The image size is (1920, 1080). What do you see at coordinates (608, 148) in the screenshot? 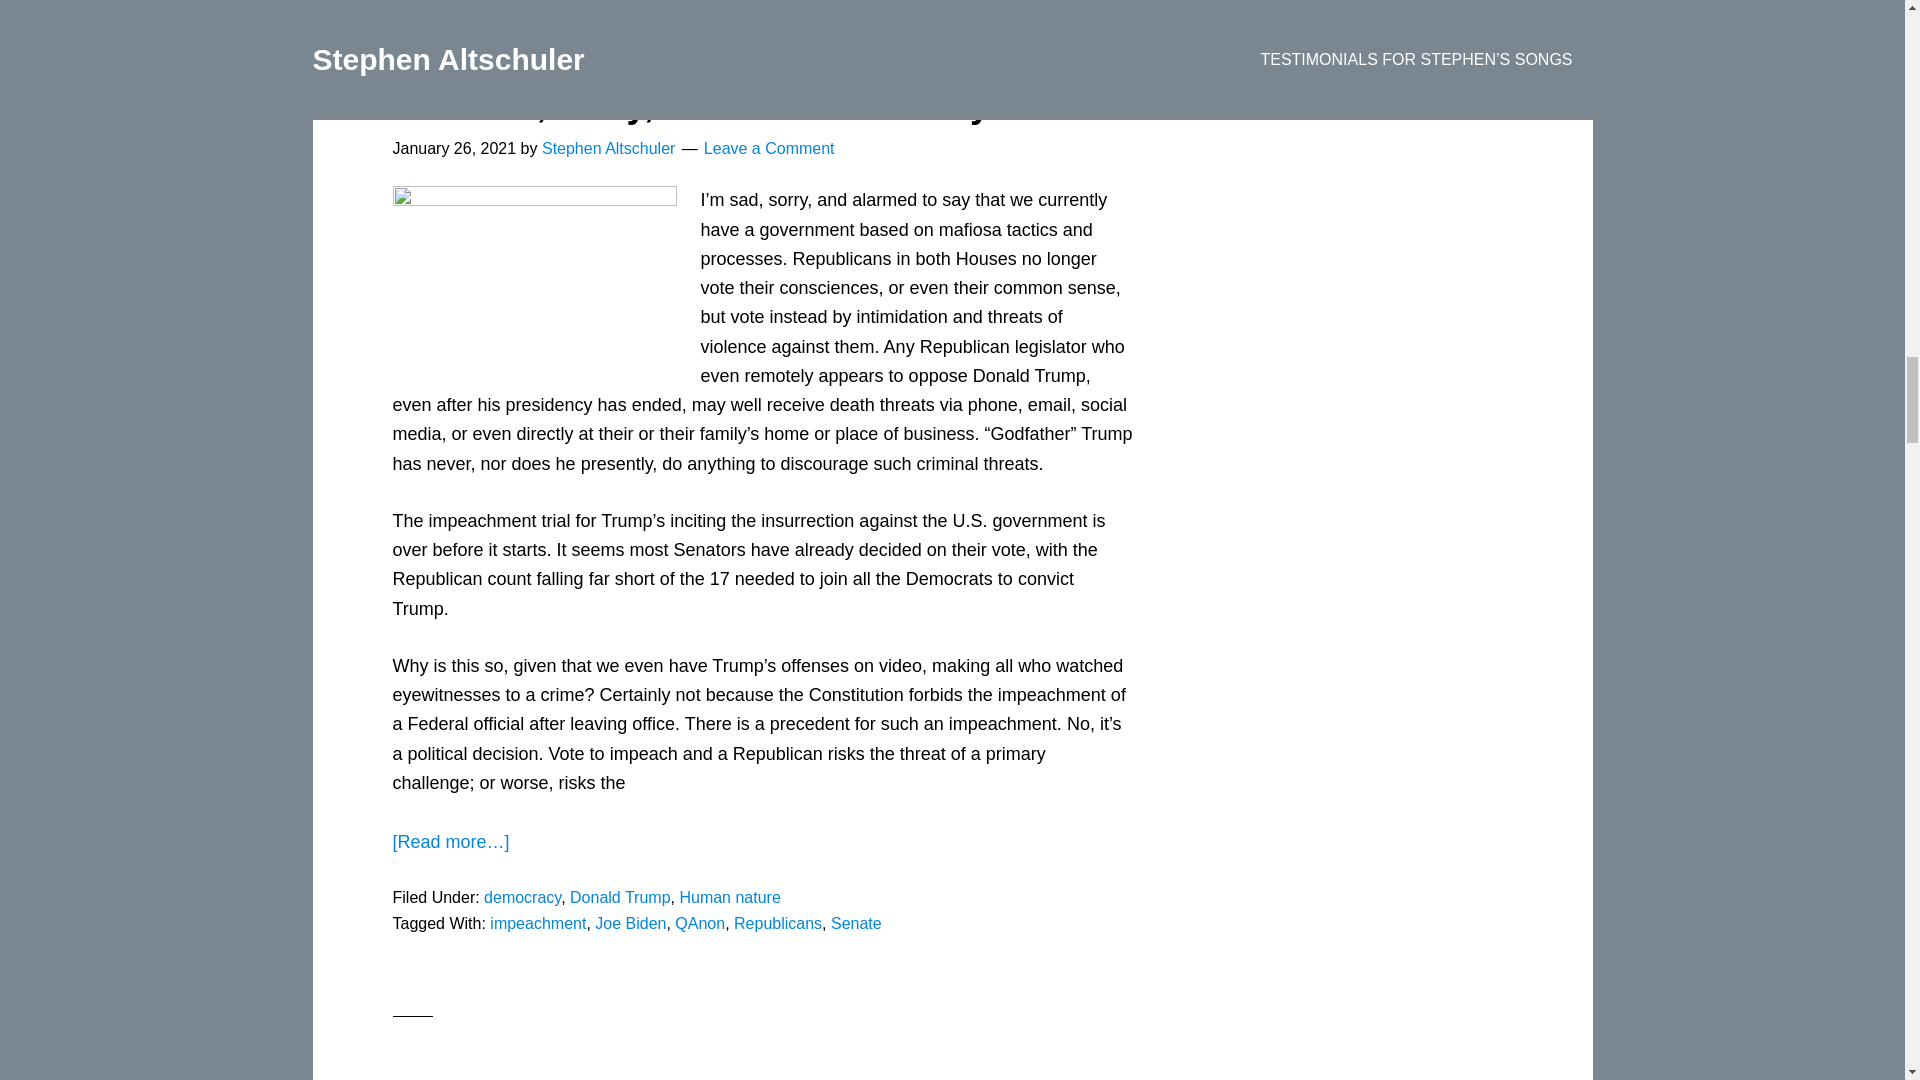
I see `Stephen Altschuler` at bounding box center [608, 148].